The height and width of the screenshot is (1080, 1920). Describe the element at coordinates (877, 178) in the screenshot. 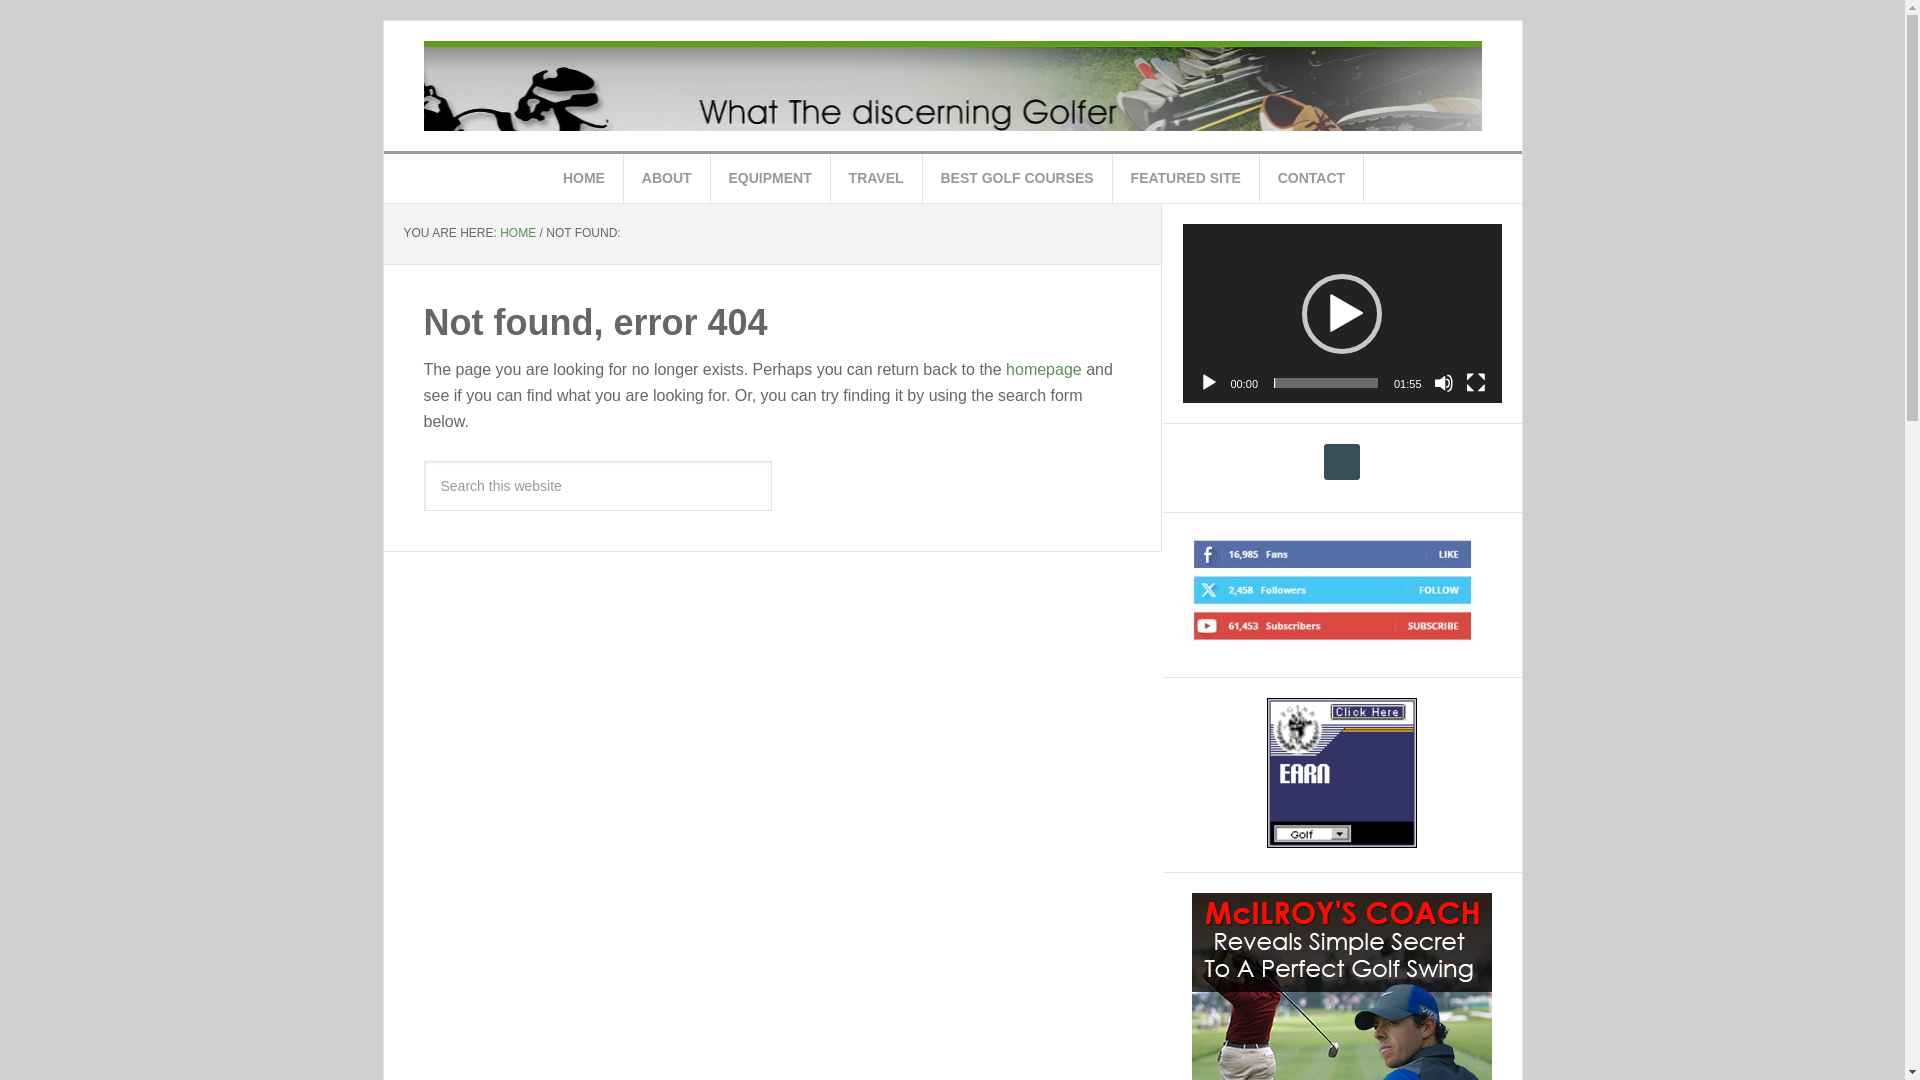

I see `TRAVEL` at that location.